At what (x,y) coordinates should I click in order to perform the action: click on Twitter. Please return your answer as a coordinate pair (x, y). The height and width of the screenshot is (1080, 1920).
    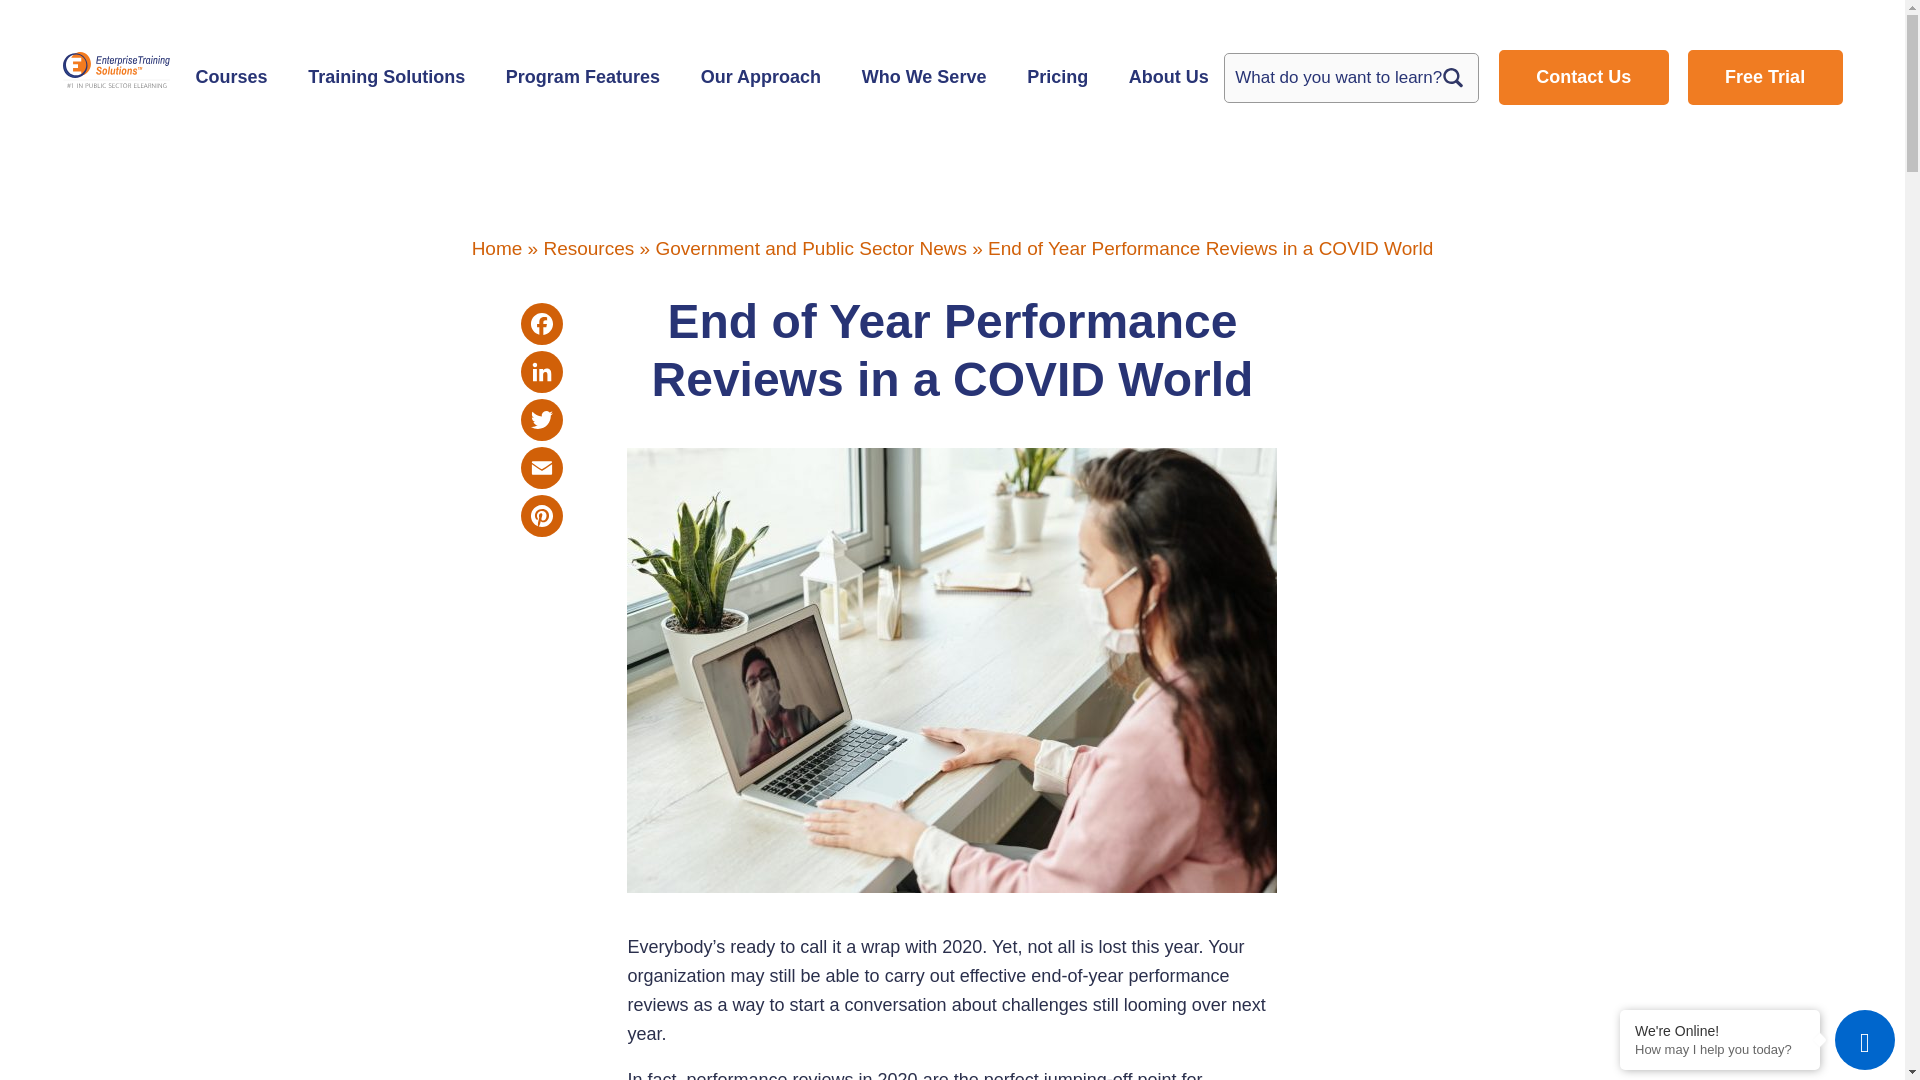
    Looking at the image, I should click on (541, 419).